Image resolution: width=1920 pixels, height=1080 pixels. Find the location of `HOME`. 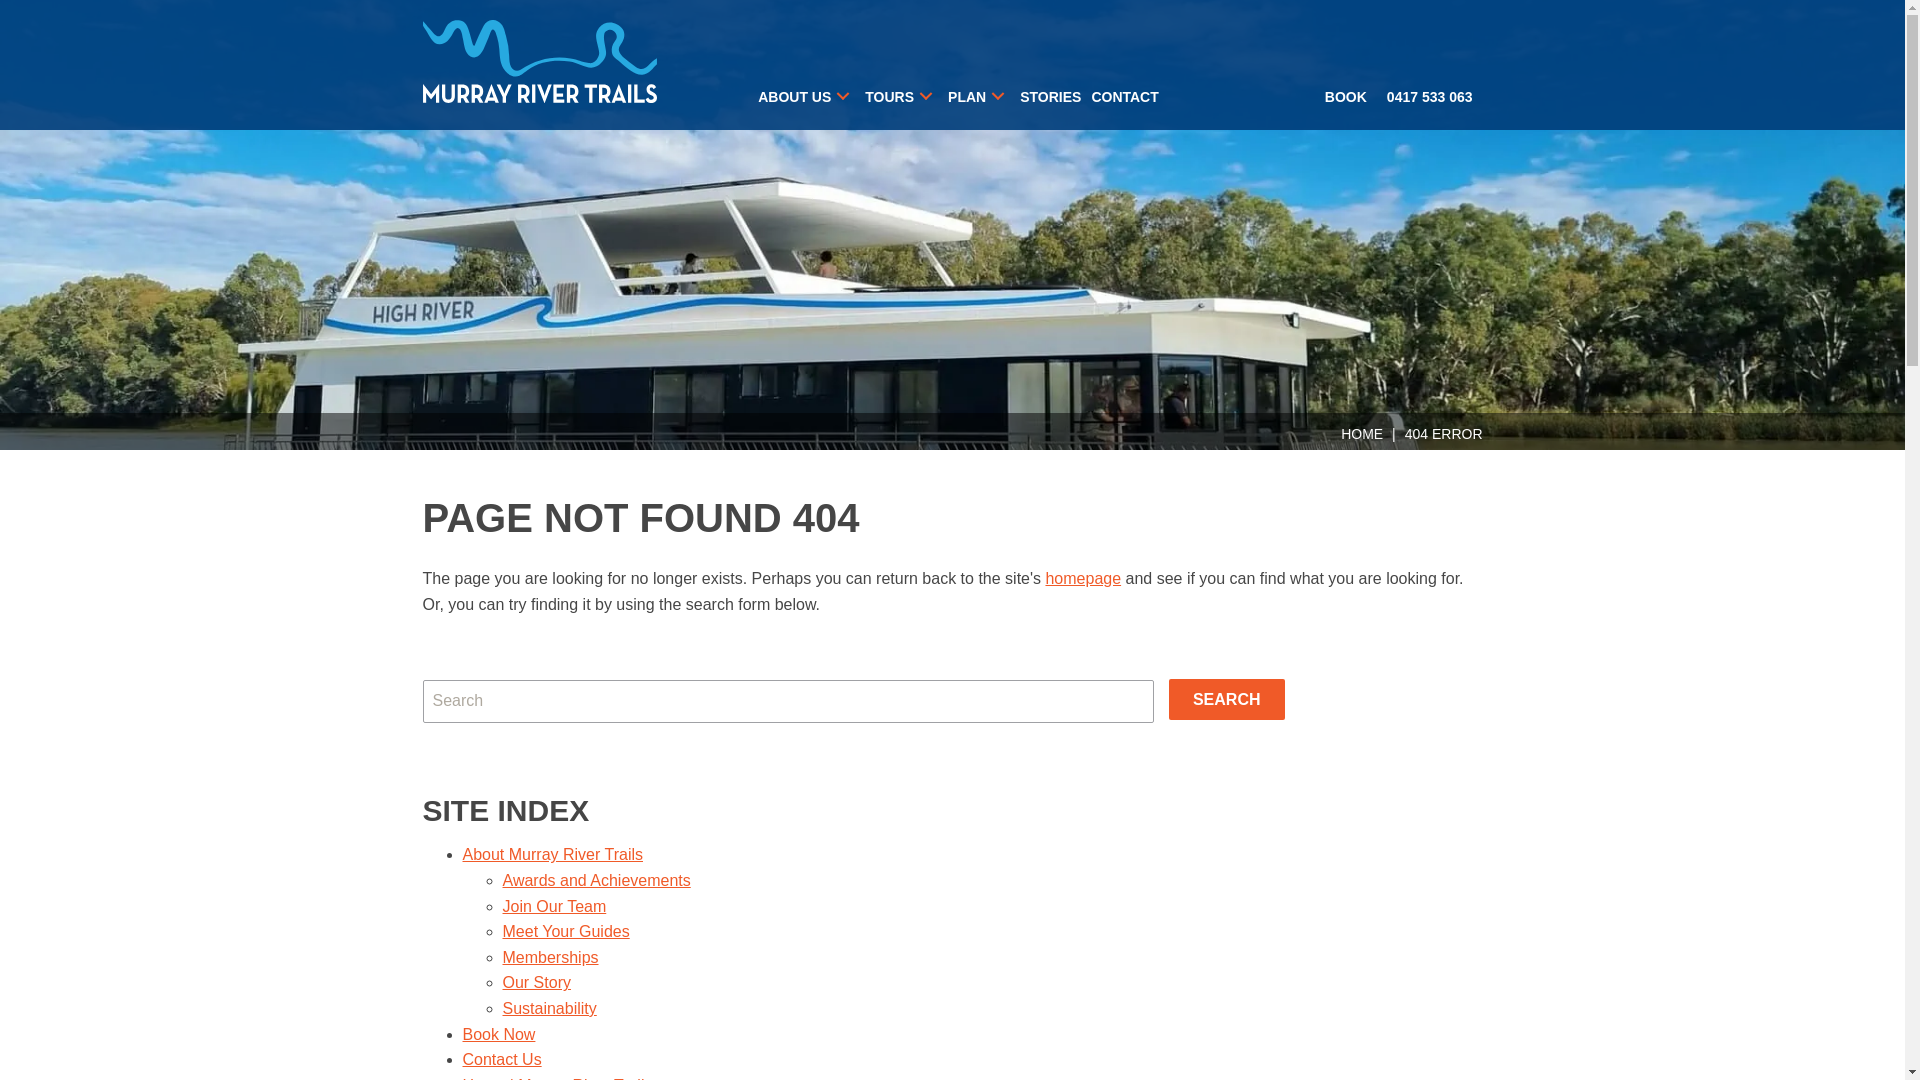

HOME is located at coordinates (1362, 434).